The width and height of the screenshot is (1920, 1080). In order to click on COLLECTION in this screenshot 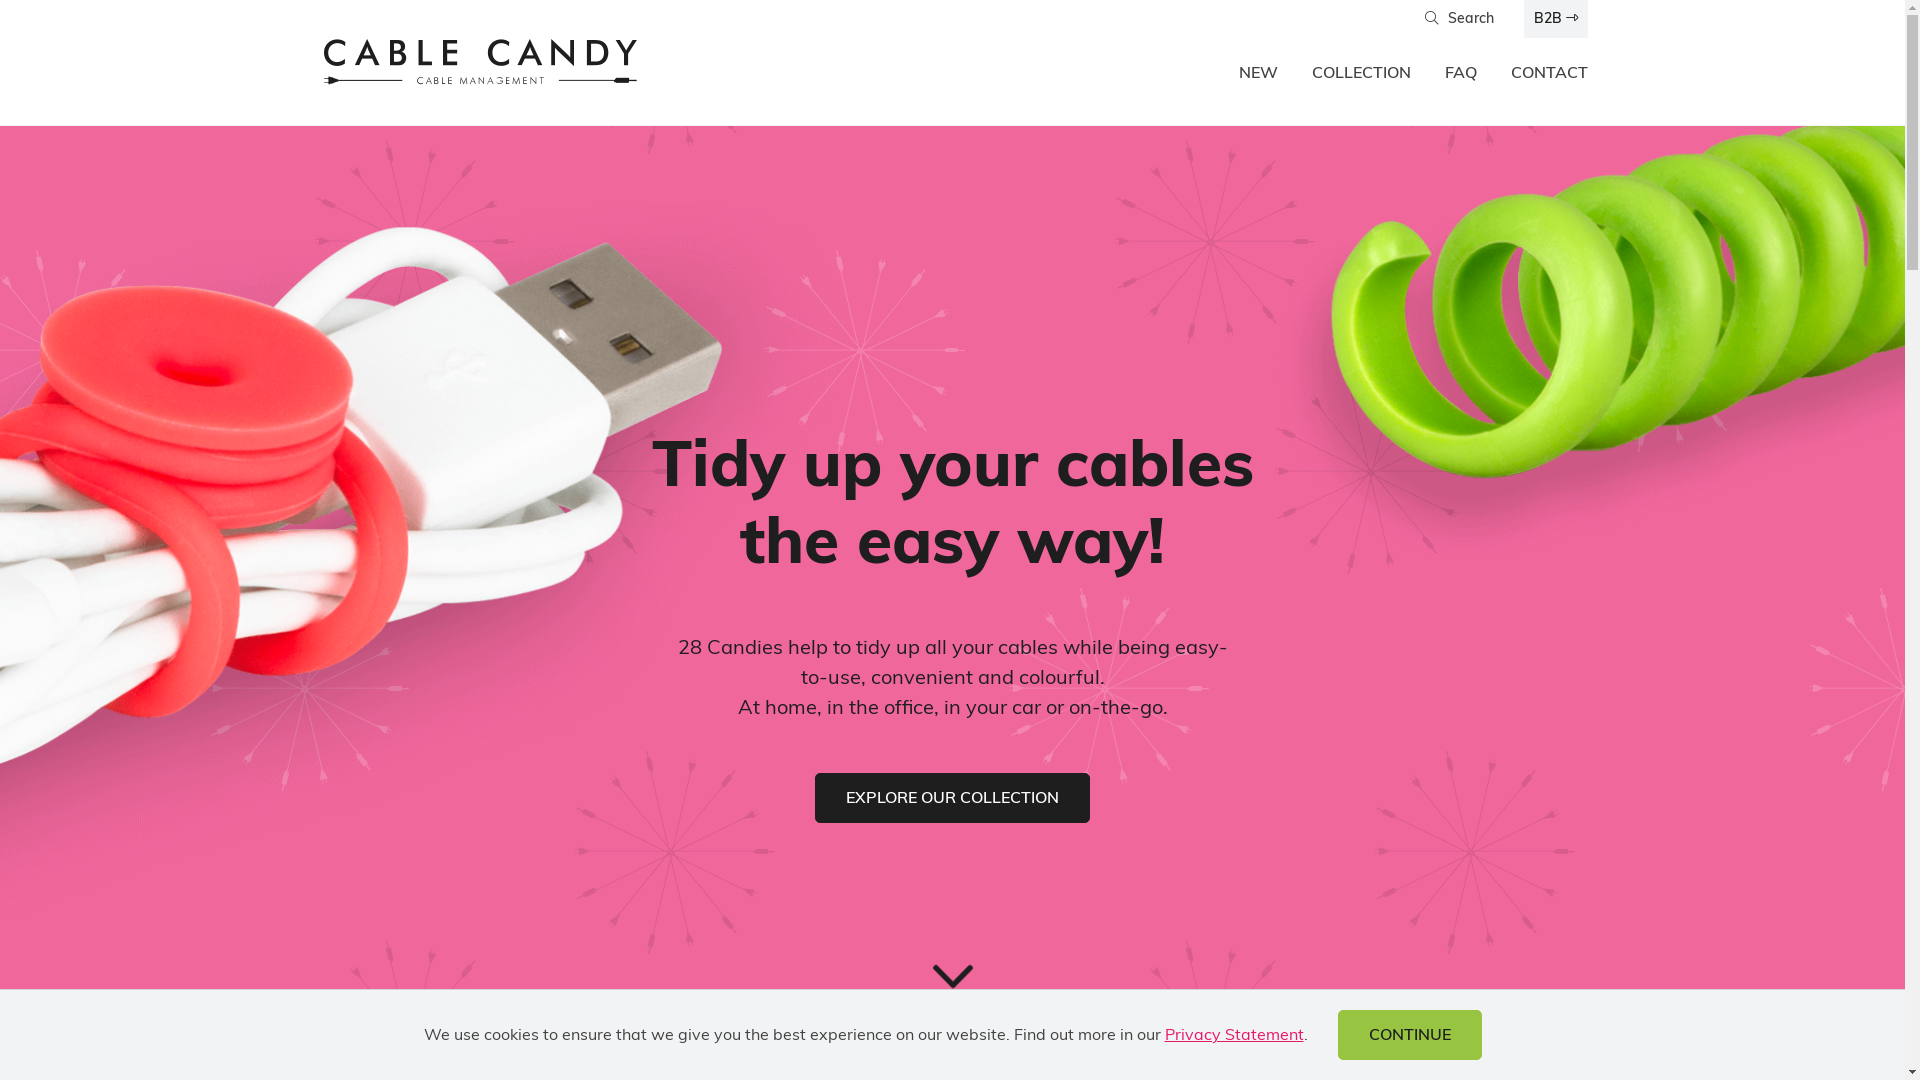, I will do `click(1362, 76)`.